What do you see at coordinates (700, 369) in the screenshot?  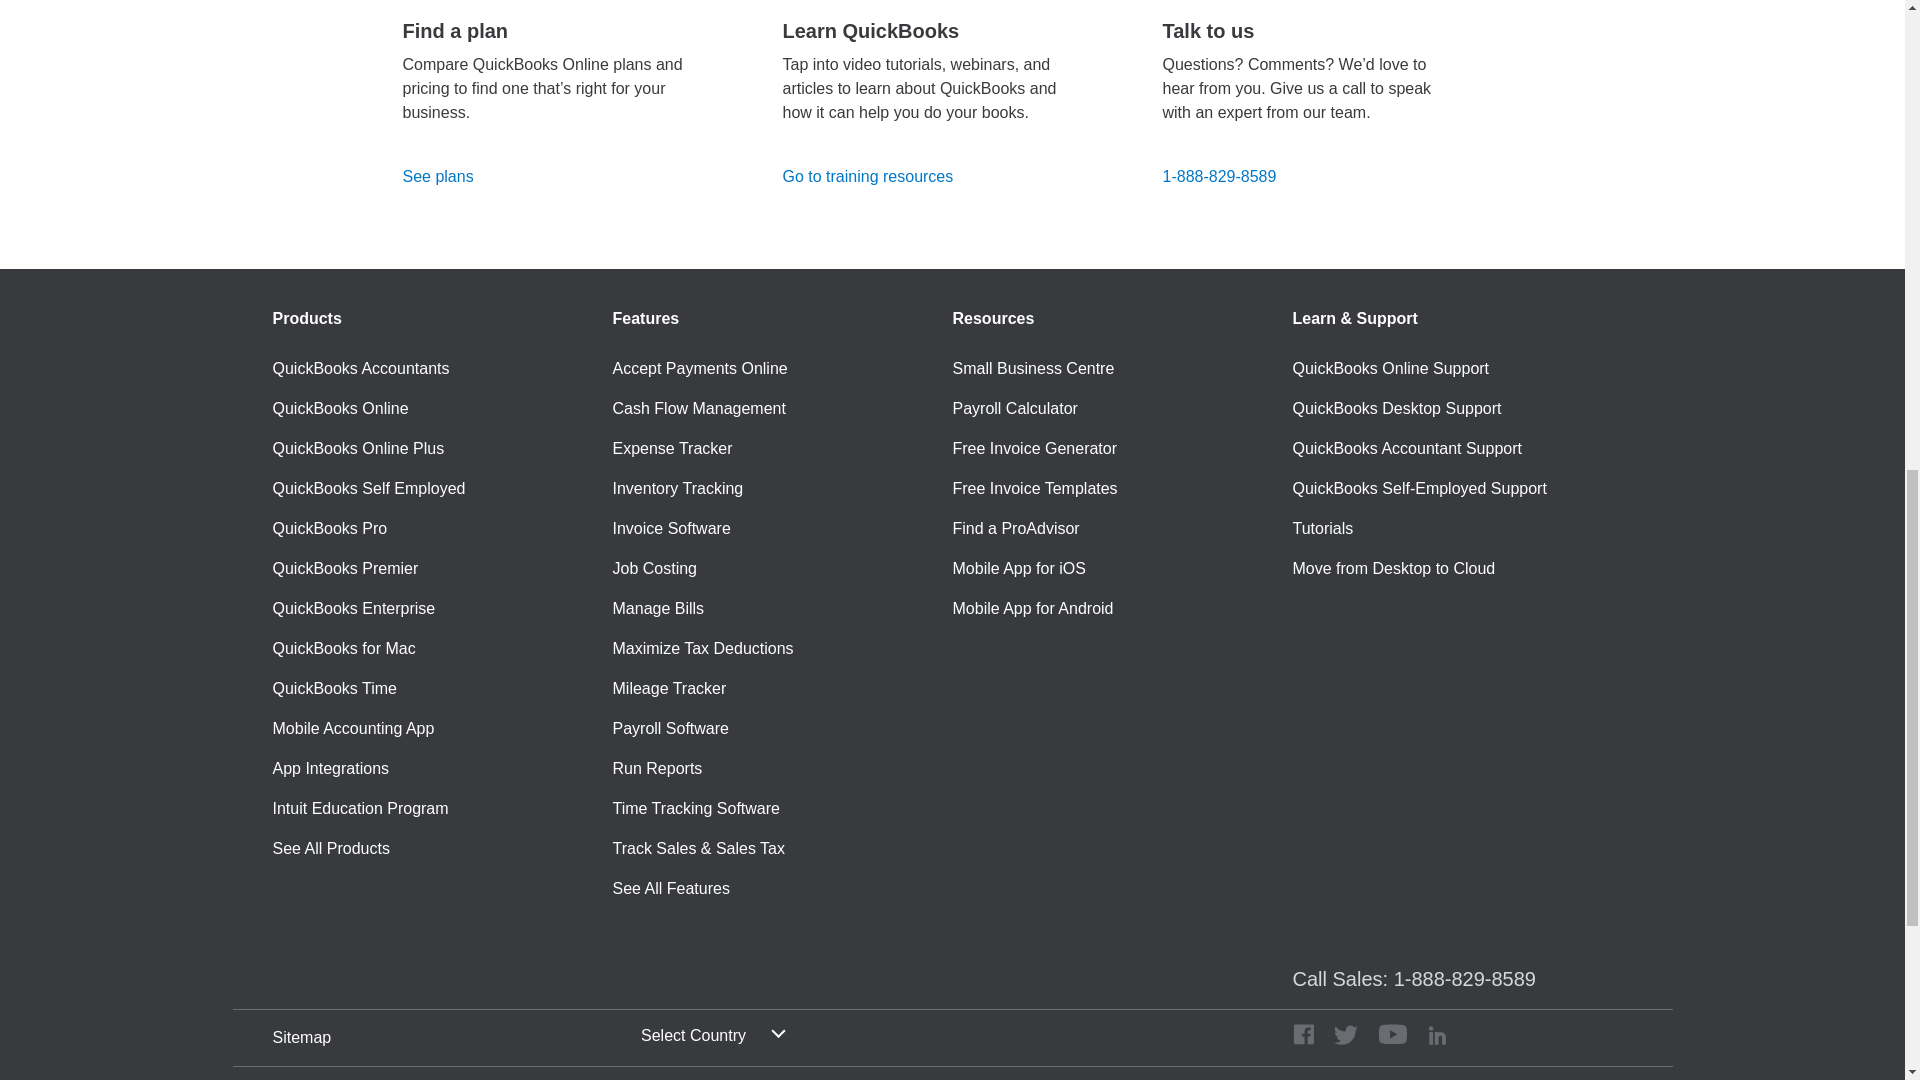 I see `Accept Payments Online` at bounding box center [700, 369].